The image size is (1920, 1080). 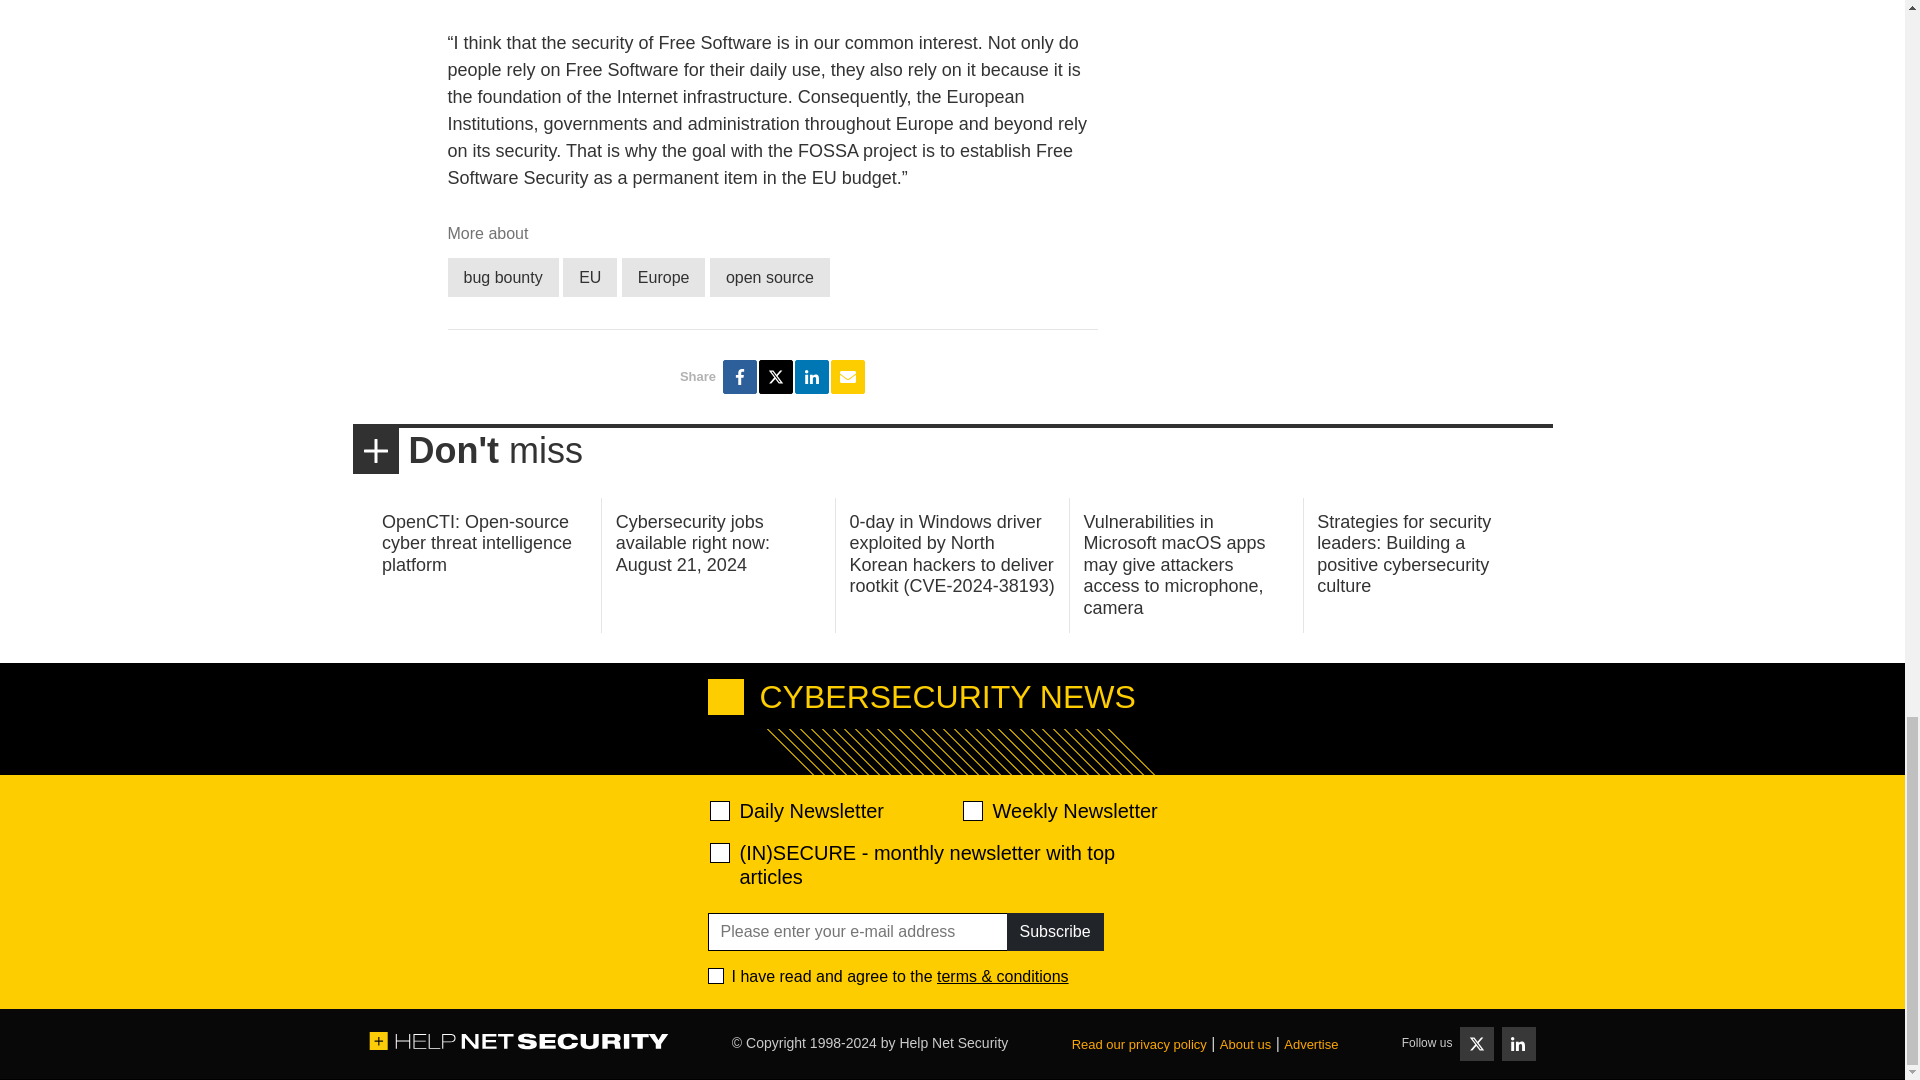 I want to click on EU, so click(x=589, y=278).